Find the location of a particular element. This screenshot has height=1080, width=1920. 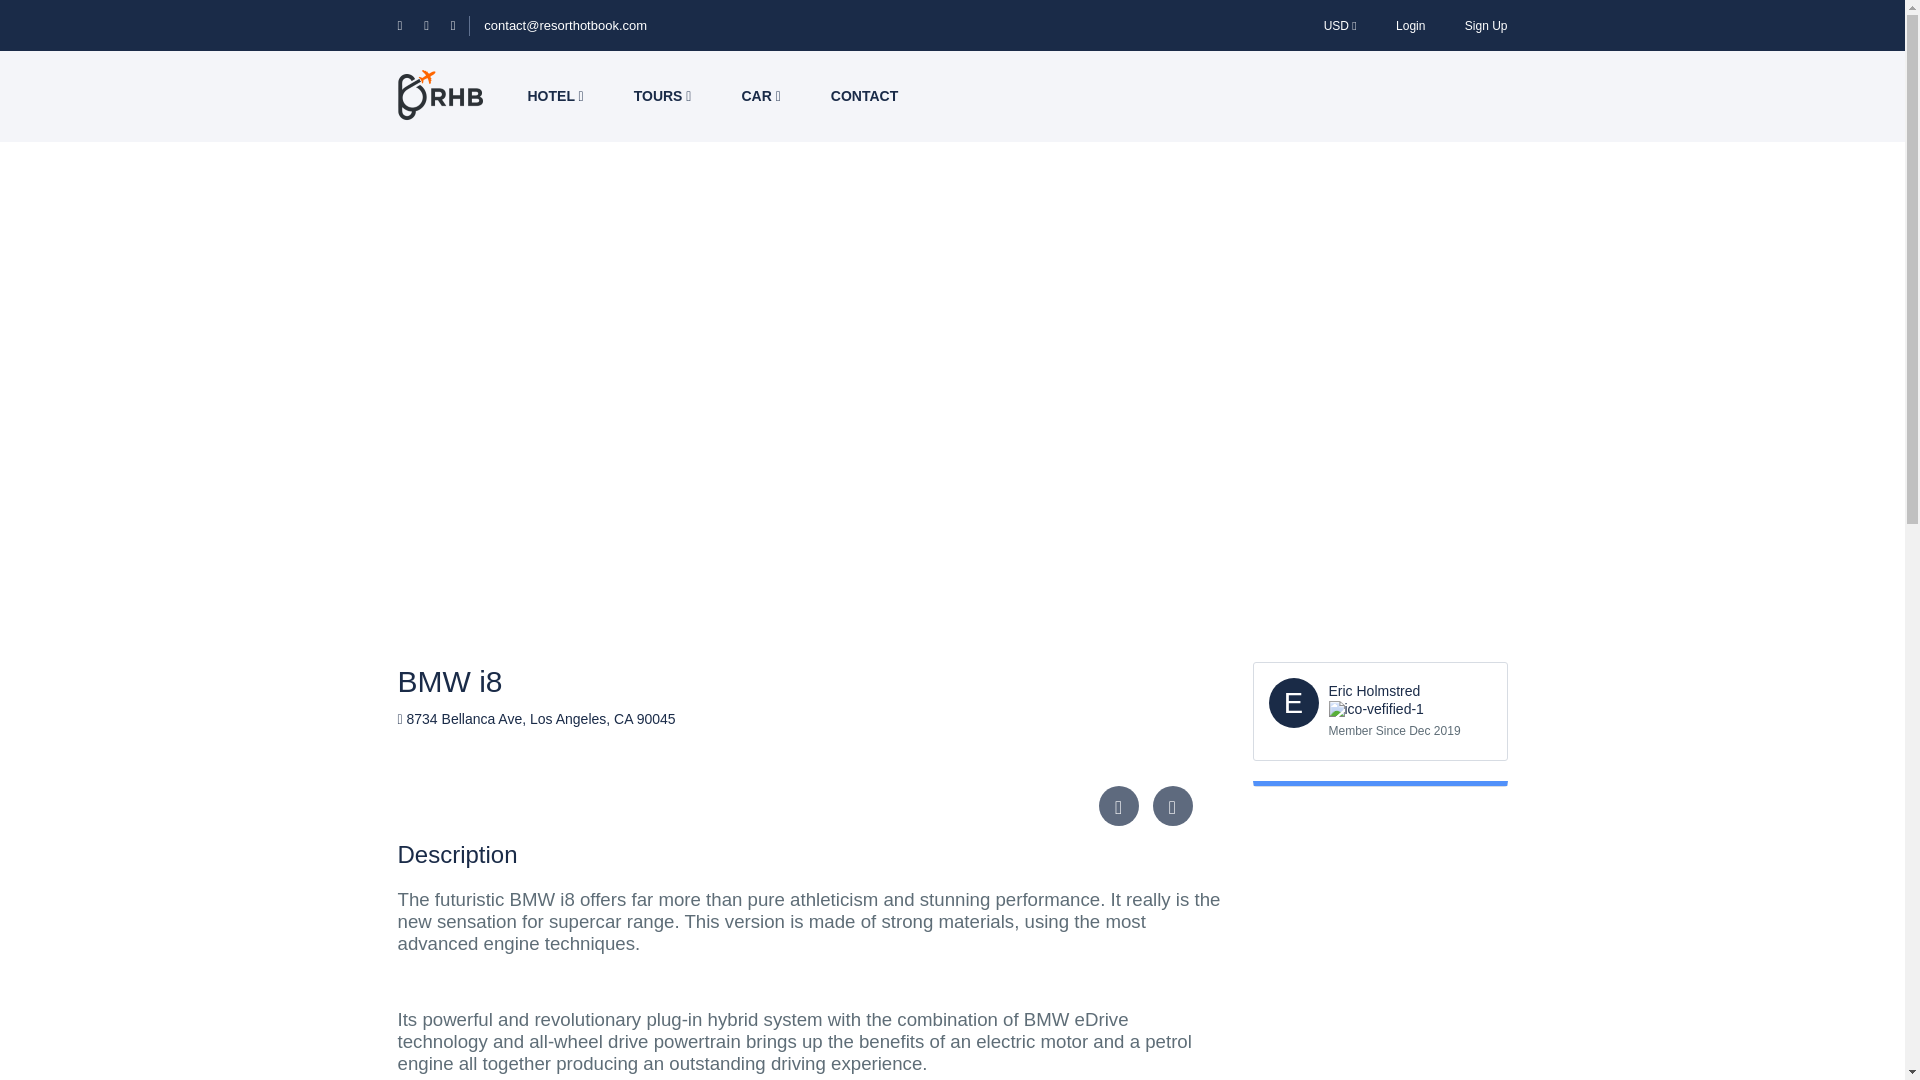

Login is located at coordinates (1410, 25).